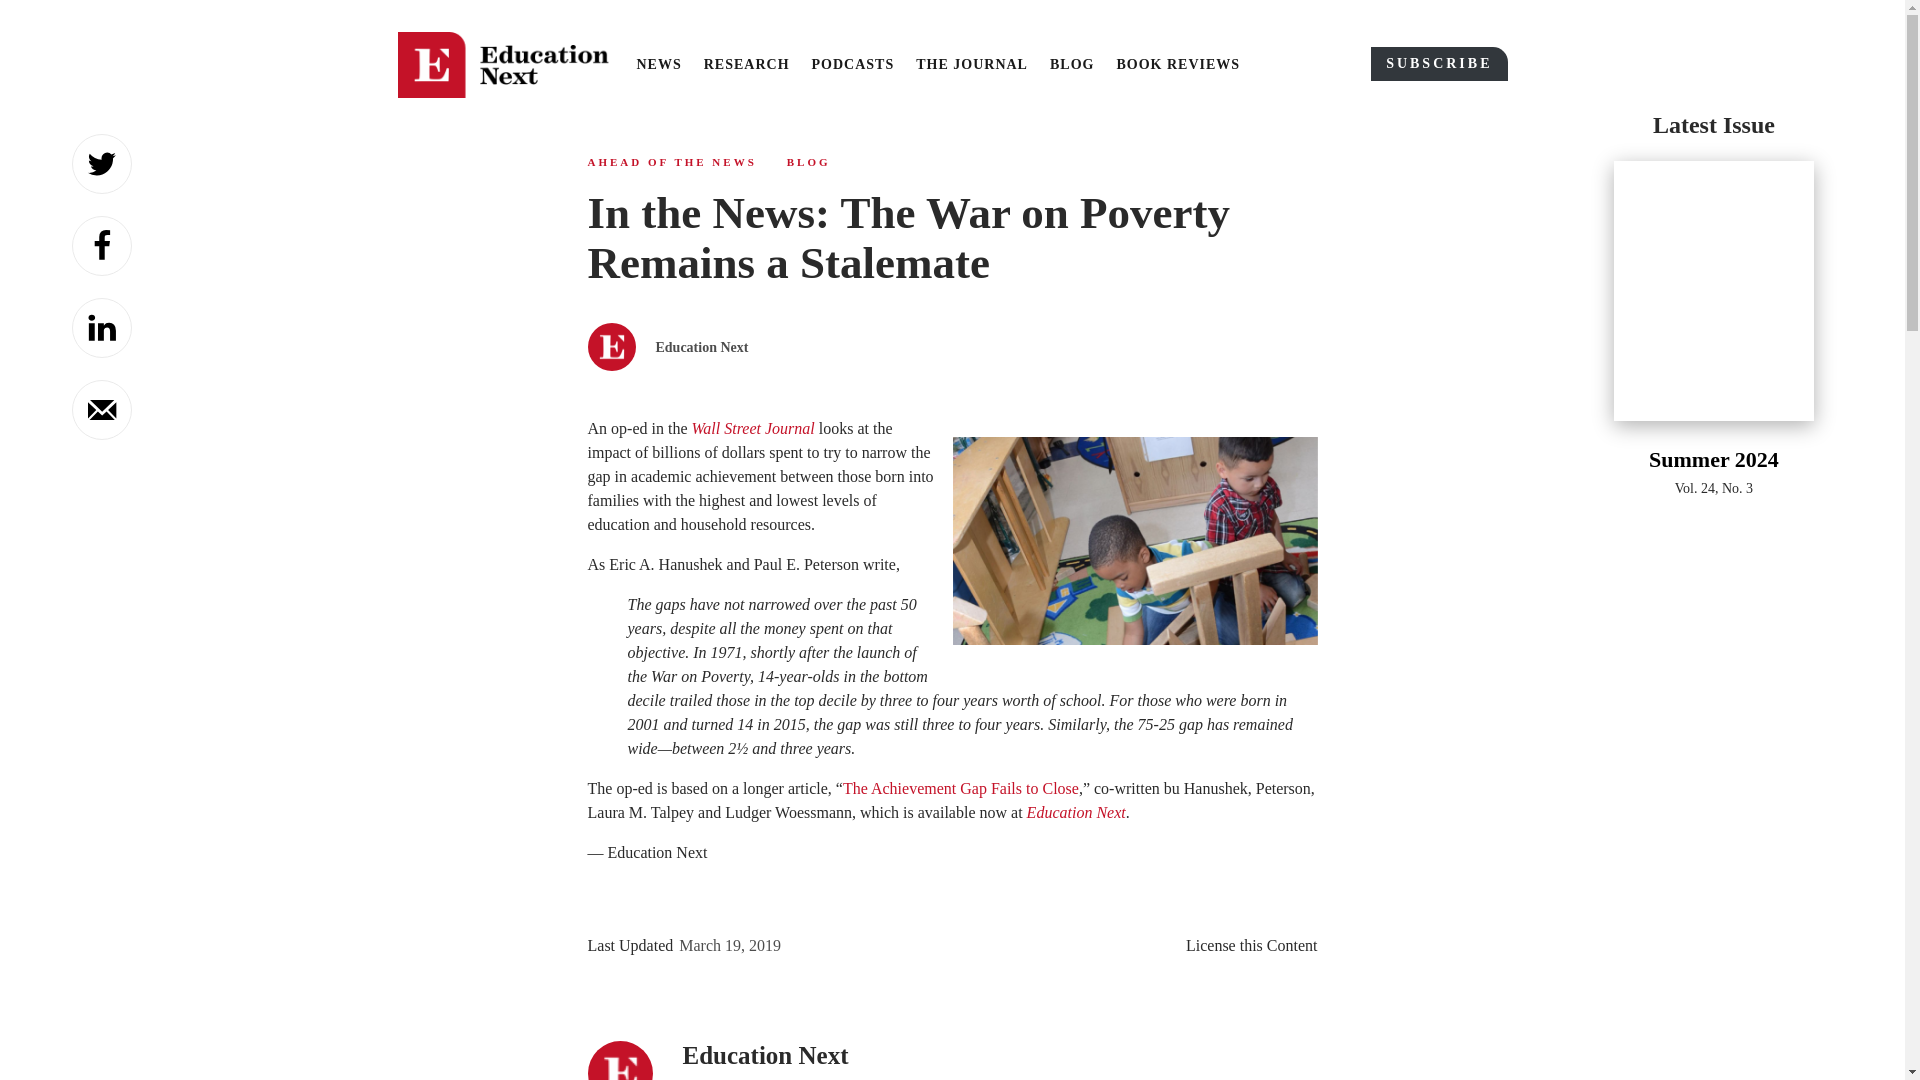 This screenshot has width=1920, height=1080. What do you see at coordinates (1076, 812) in the screenshot?
I see `Education Next` at bounding box center [1076, 812].